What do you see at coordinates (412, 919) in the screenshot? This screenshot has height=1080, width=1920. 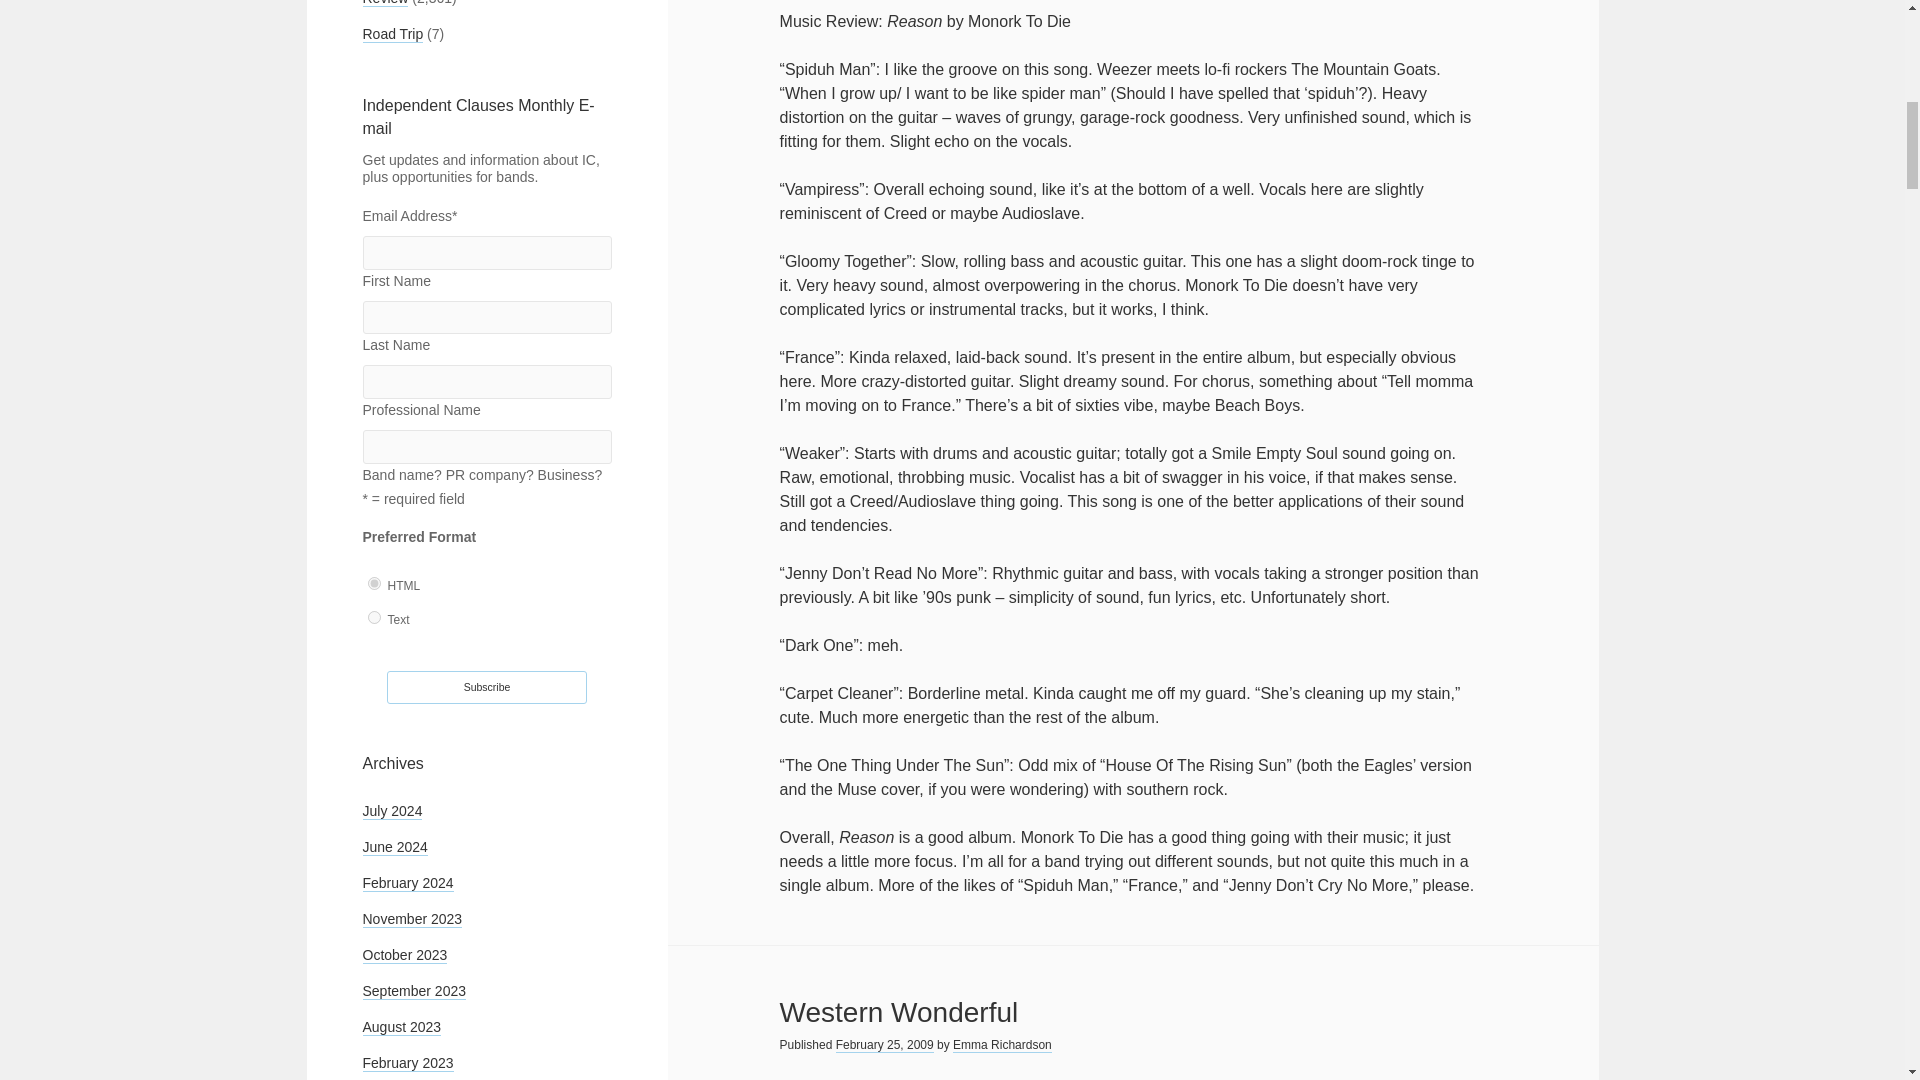 I see `November 2023` at bounding box center [412, 919].